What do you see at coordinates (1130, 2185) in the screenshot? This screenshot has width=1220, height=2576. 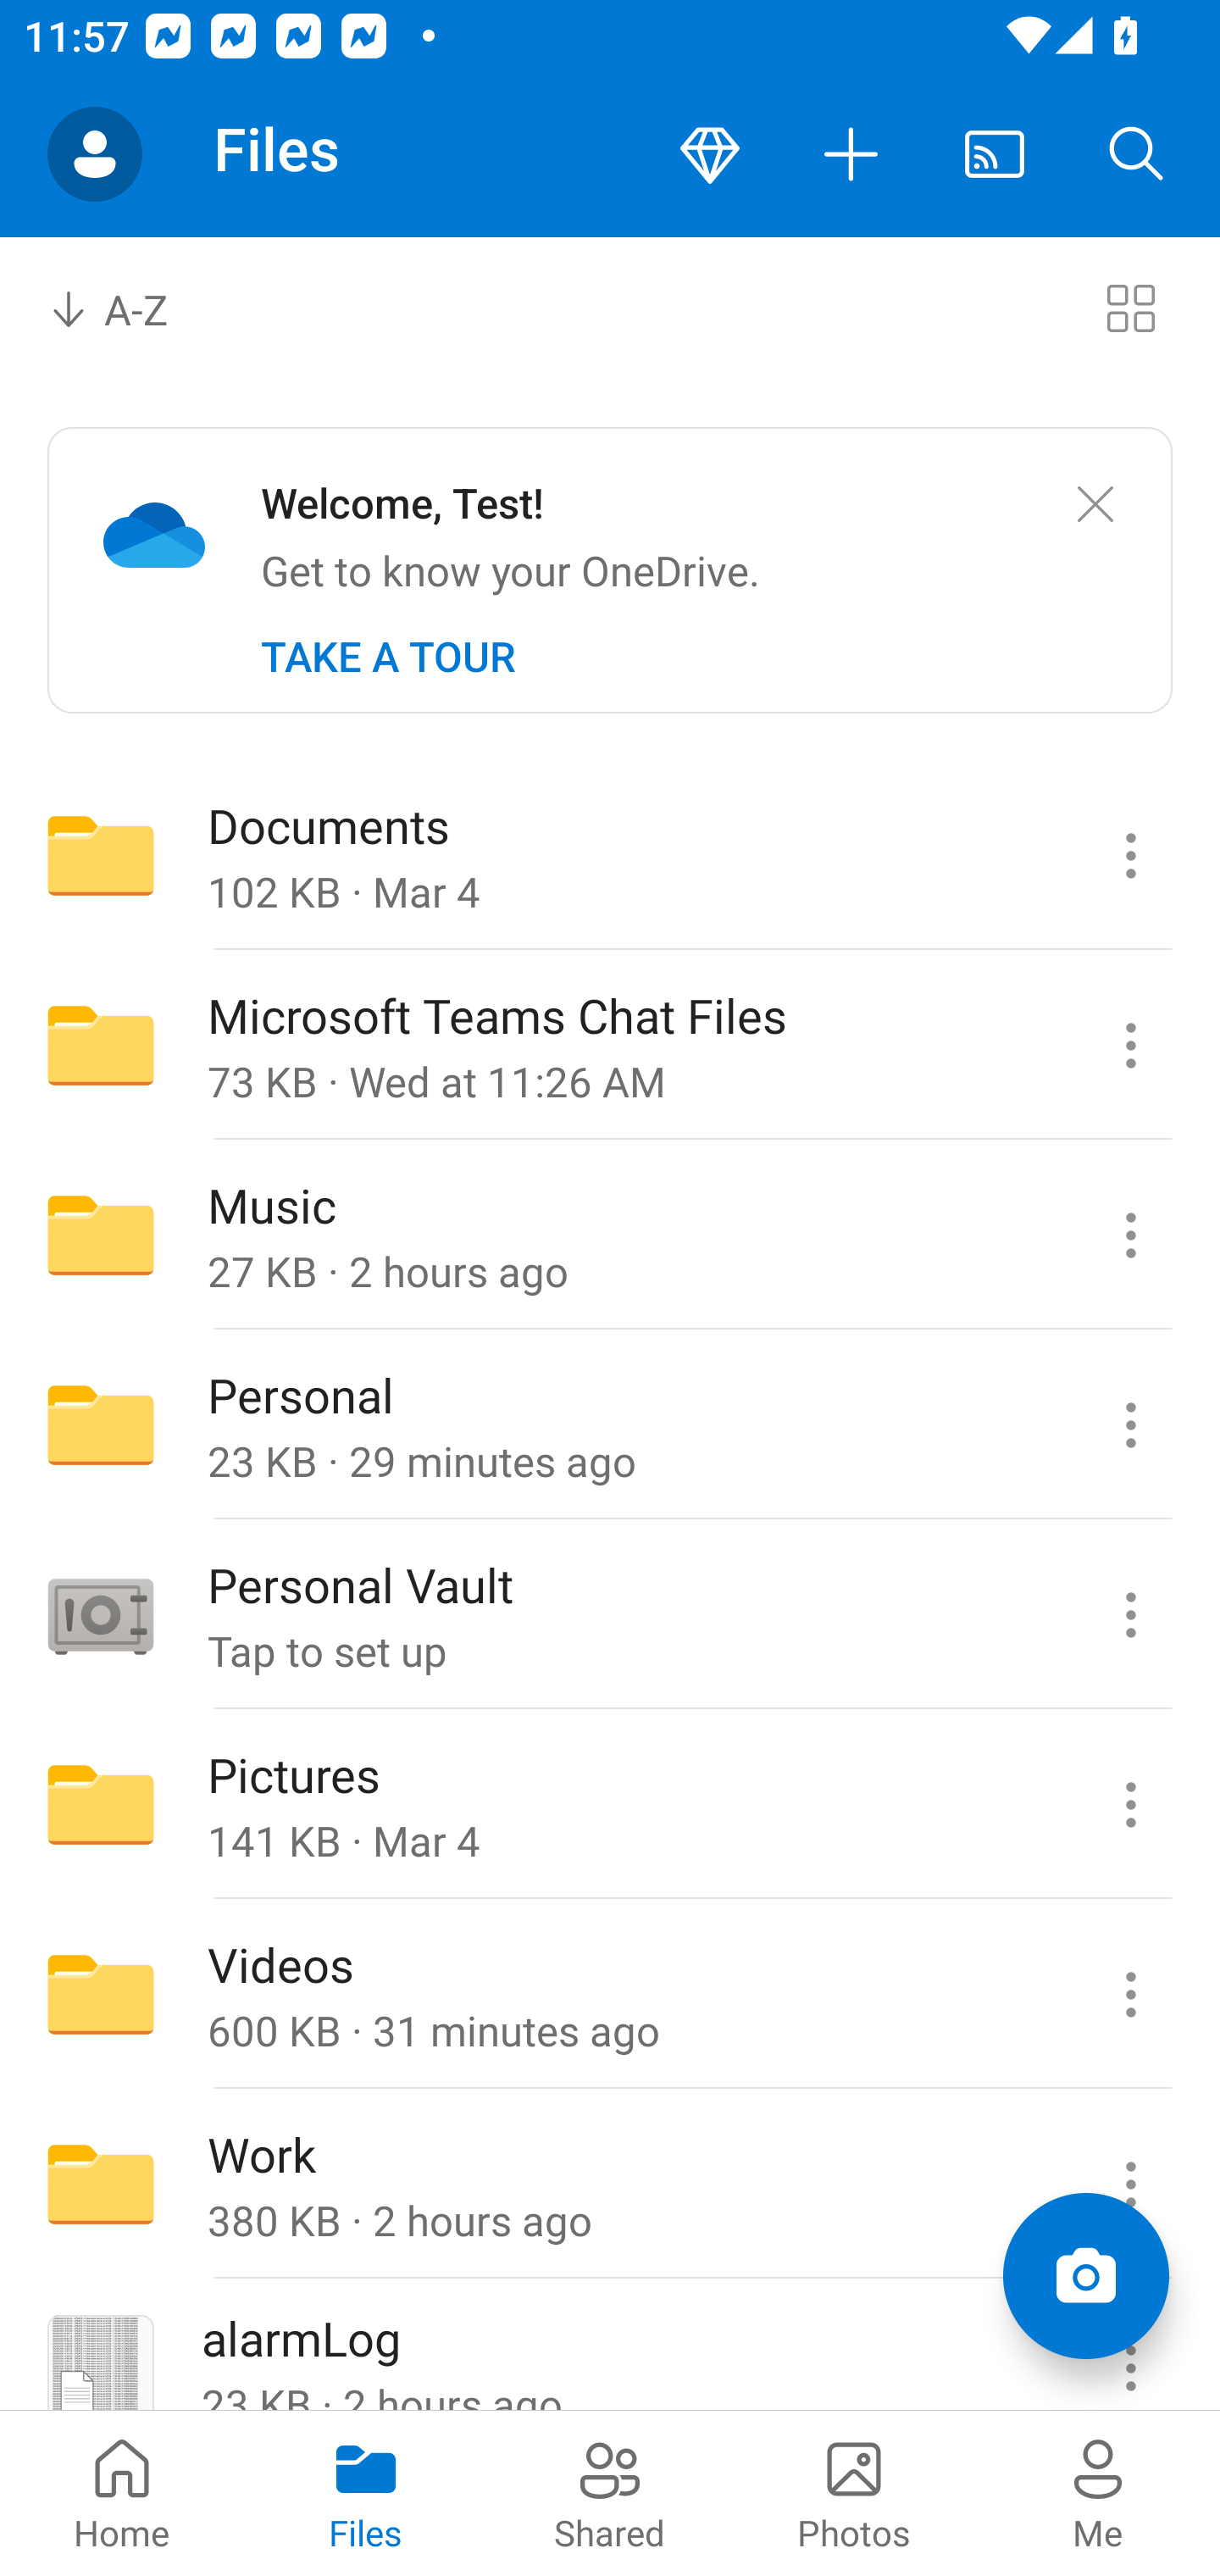 I see `Work commands` at bounding box center [1130, 2185].